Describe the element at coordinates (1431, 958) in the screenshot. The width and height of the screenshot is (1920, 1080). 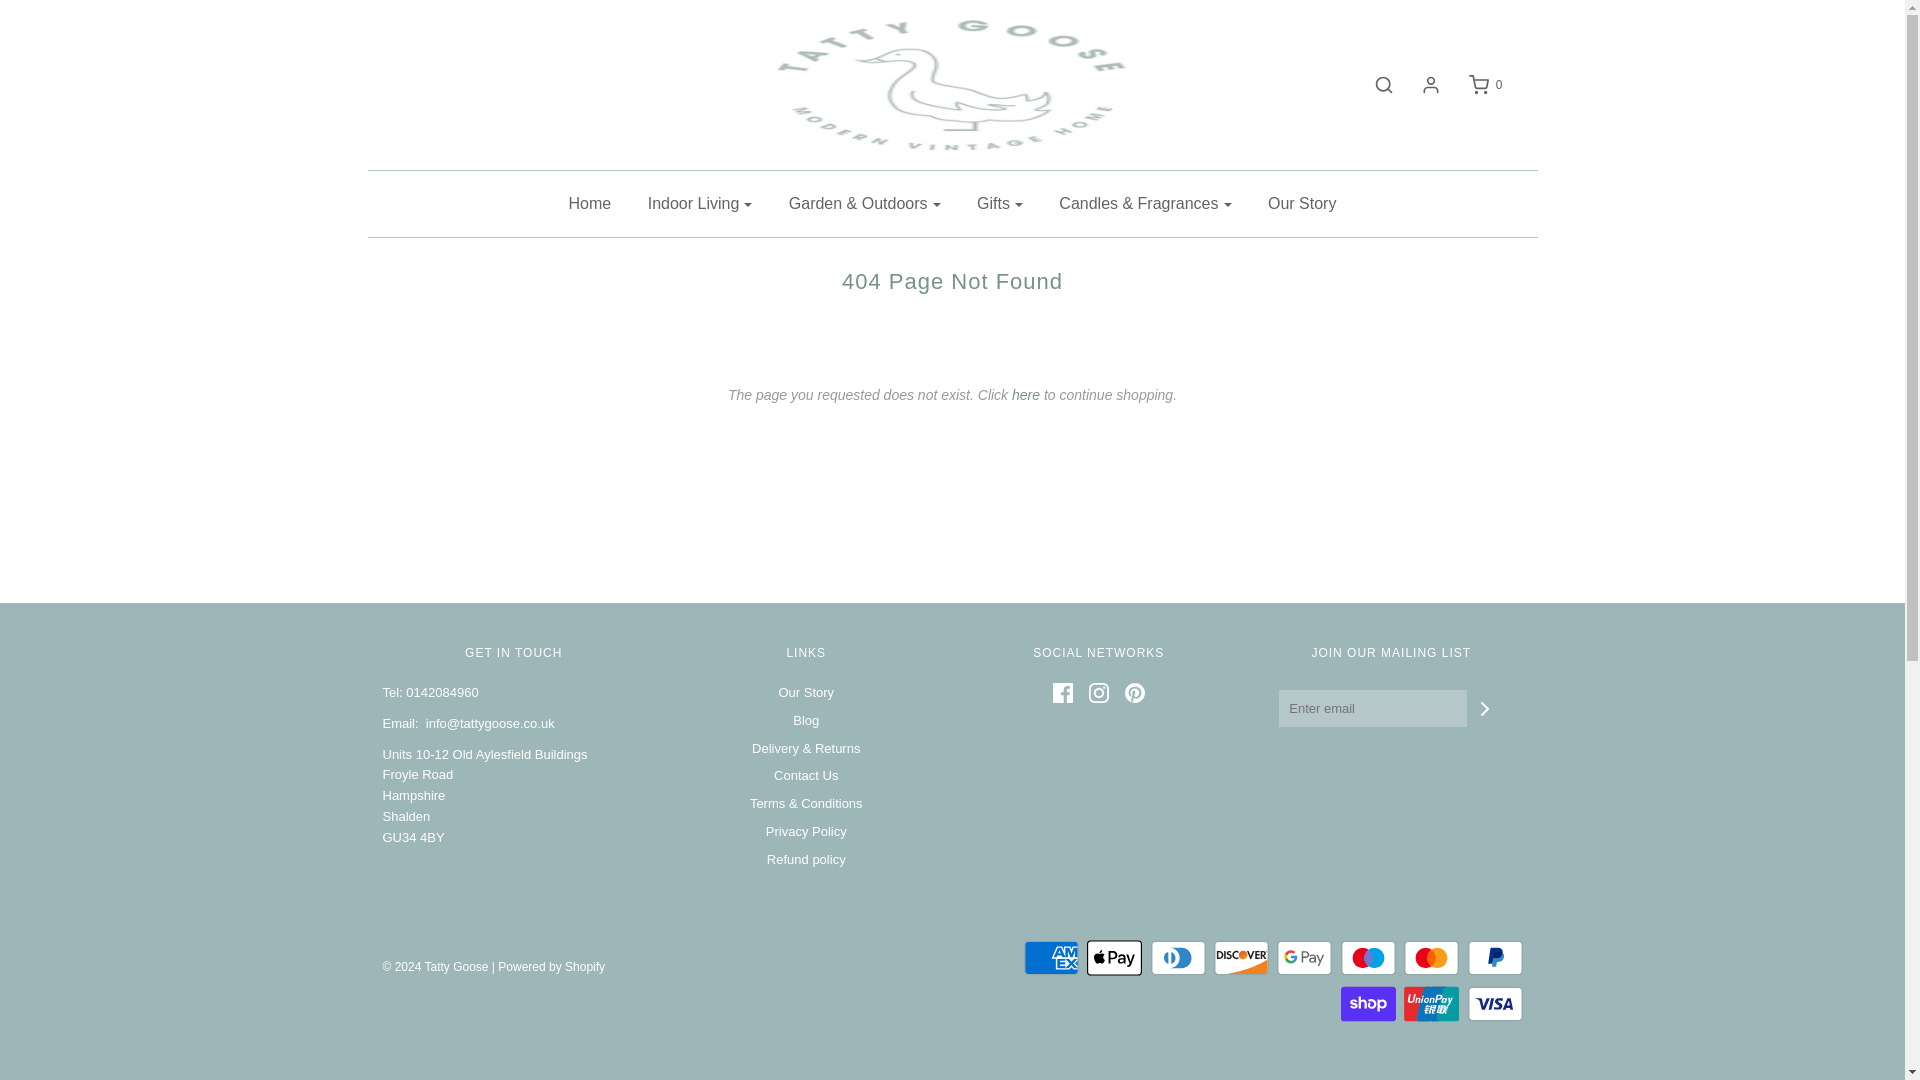
I see `Mastercard` at that location.